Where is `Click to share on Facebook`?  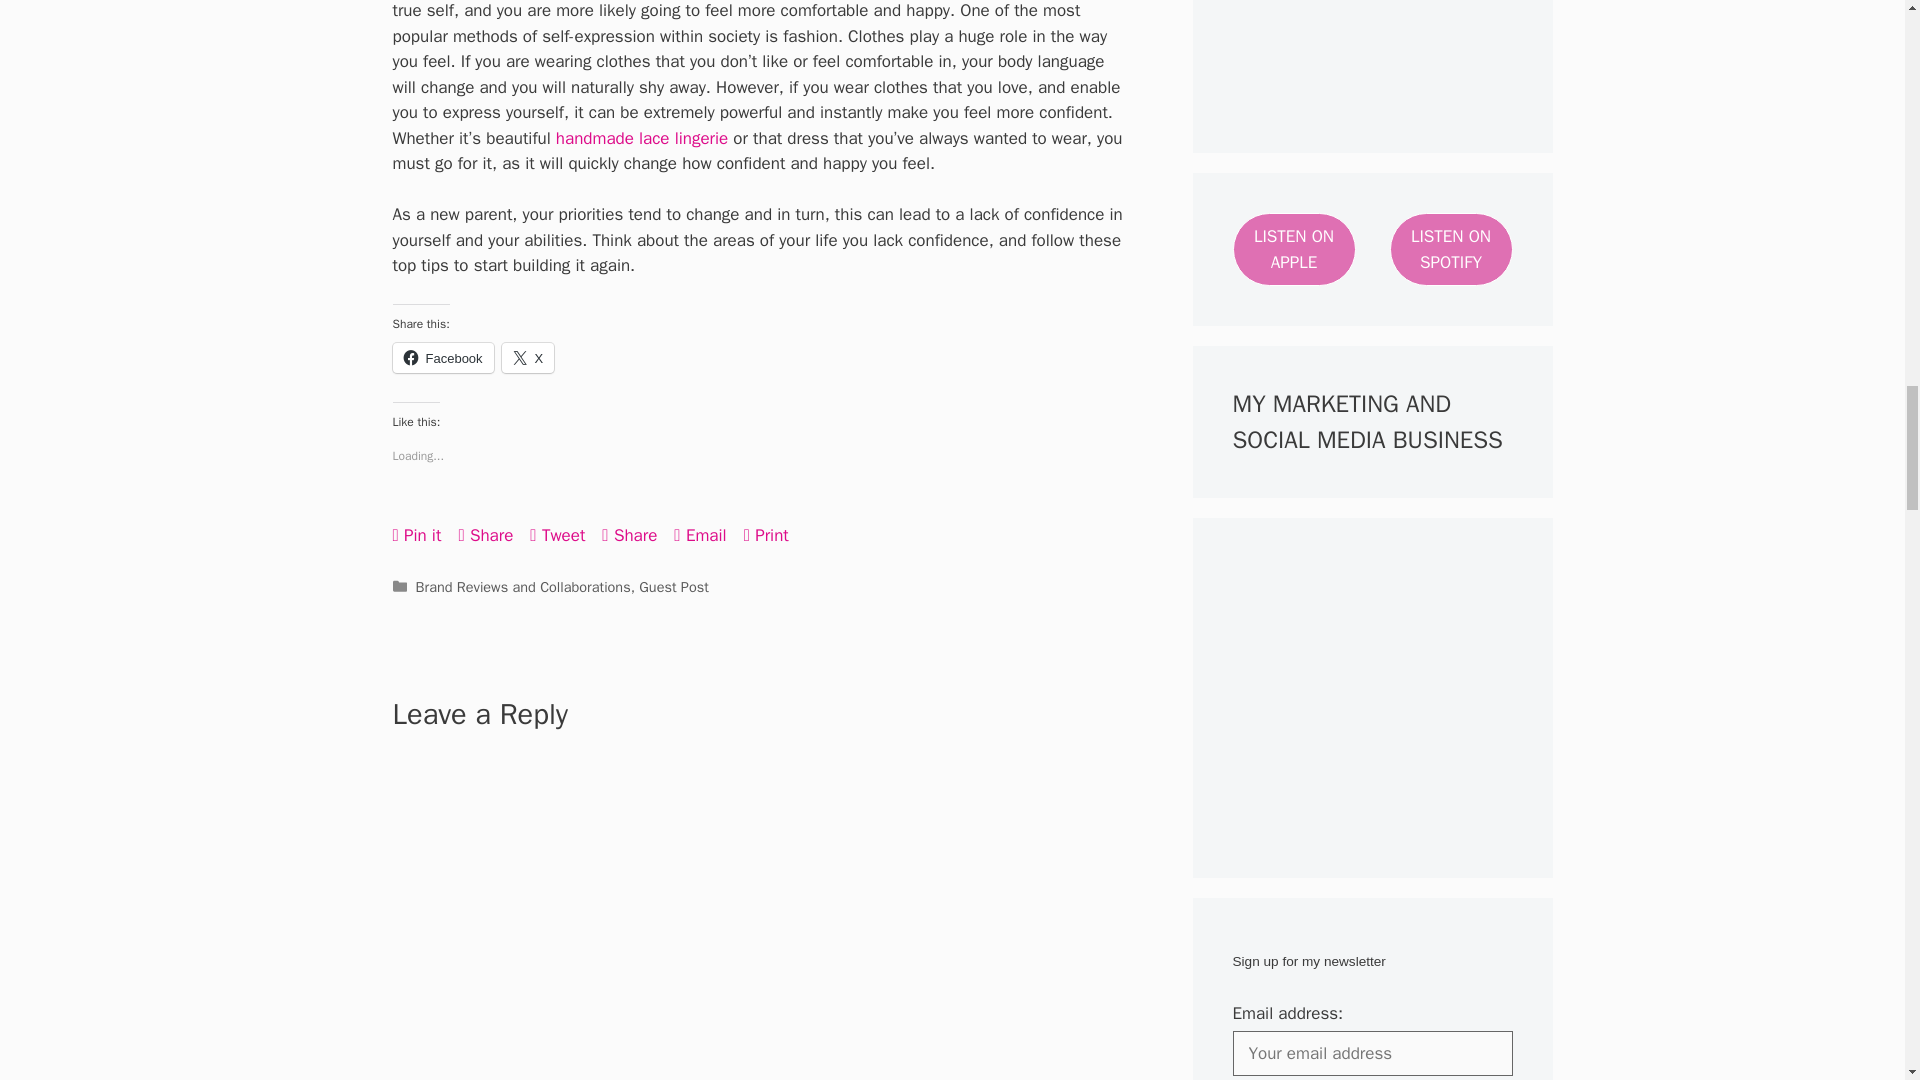 Click to share on Facebook is located at coordinates (442, 358).